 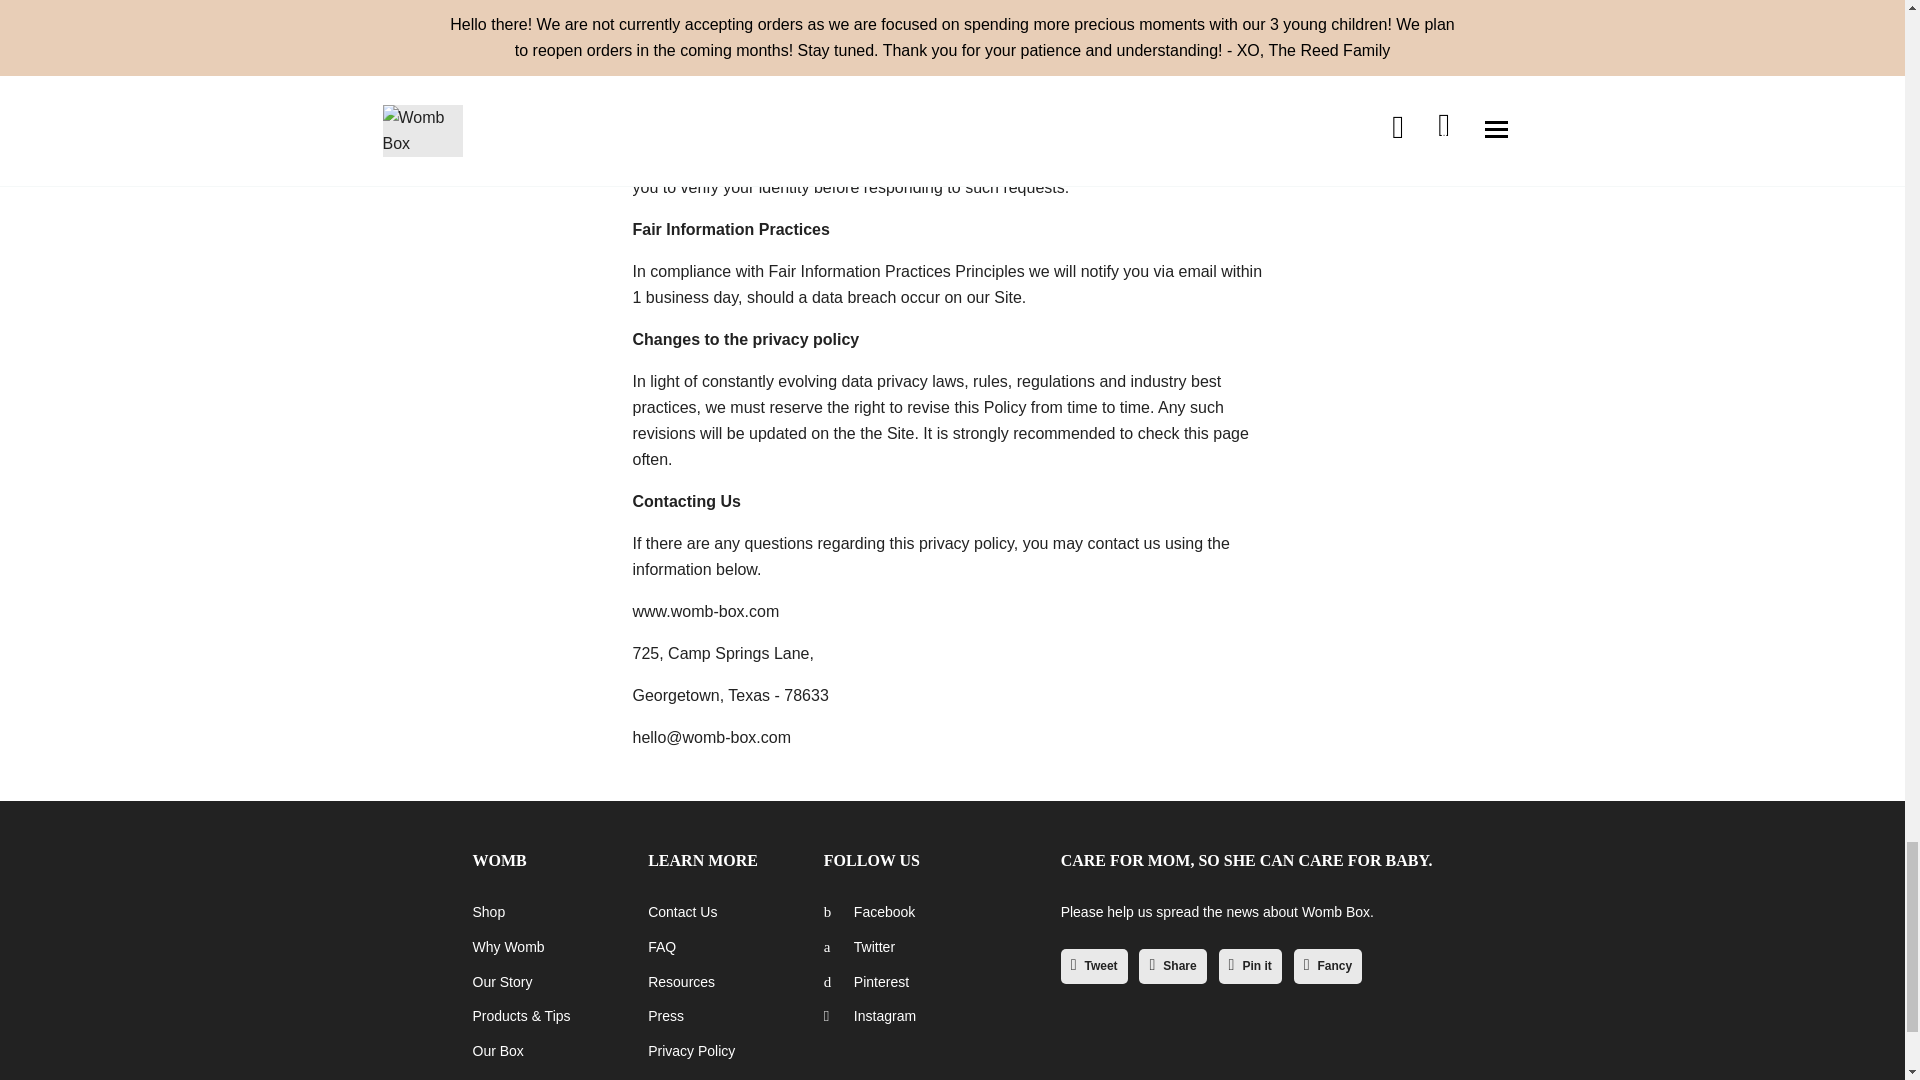 I want to click on Our Story, so click(x=502, y=982).